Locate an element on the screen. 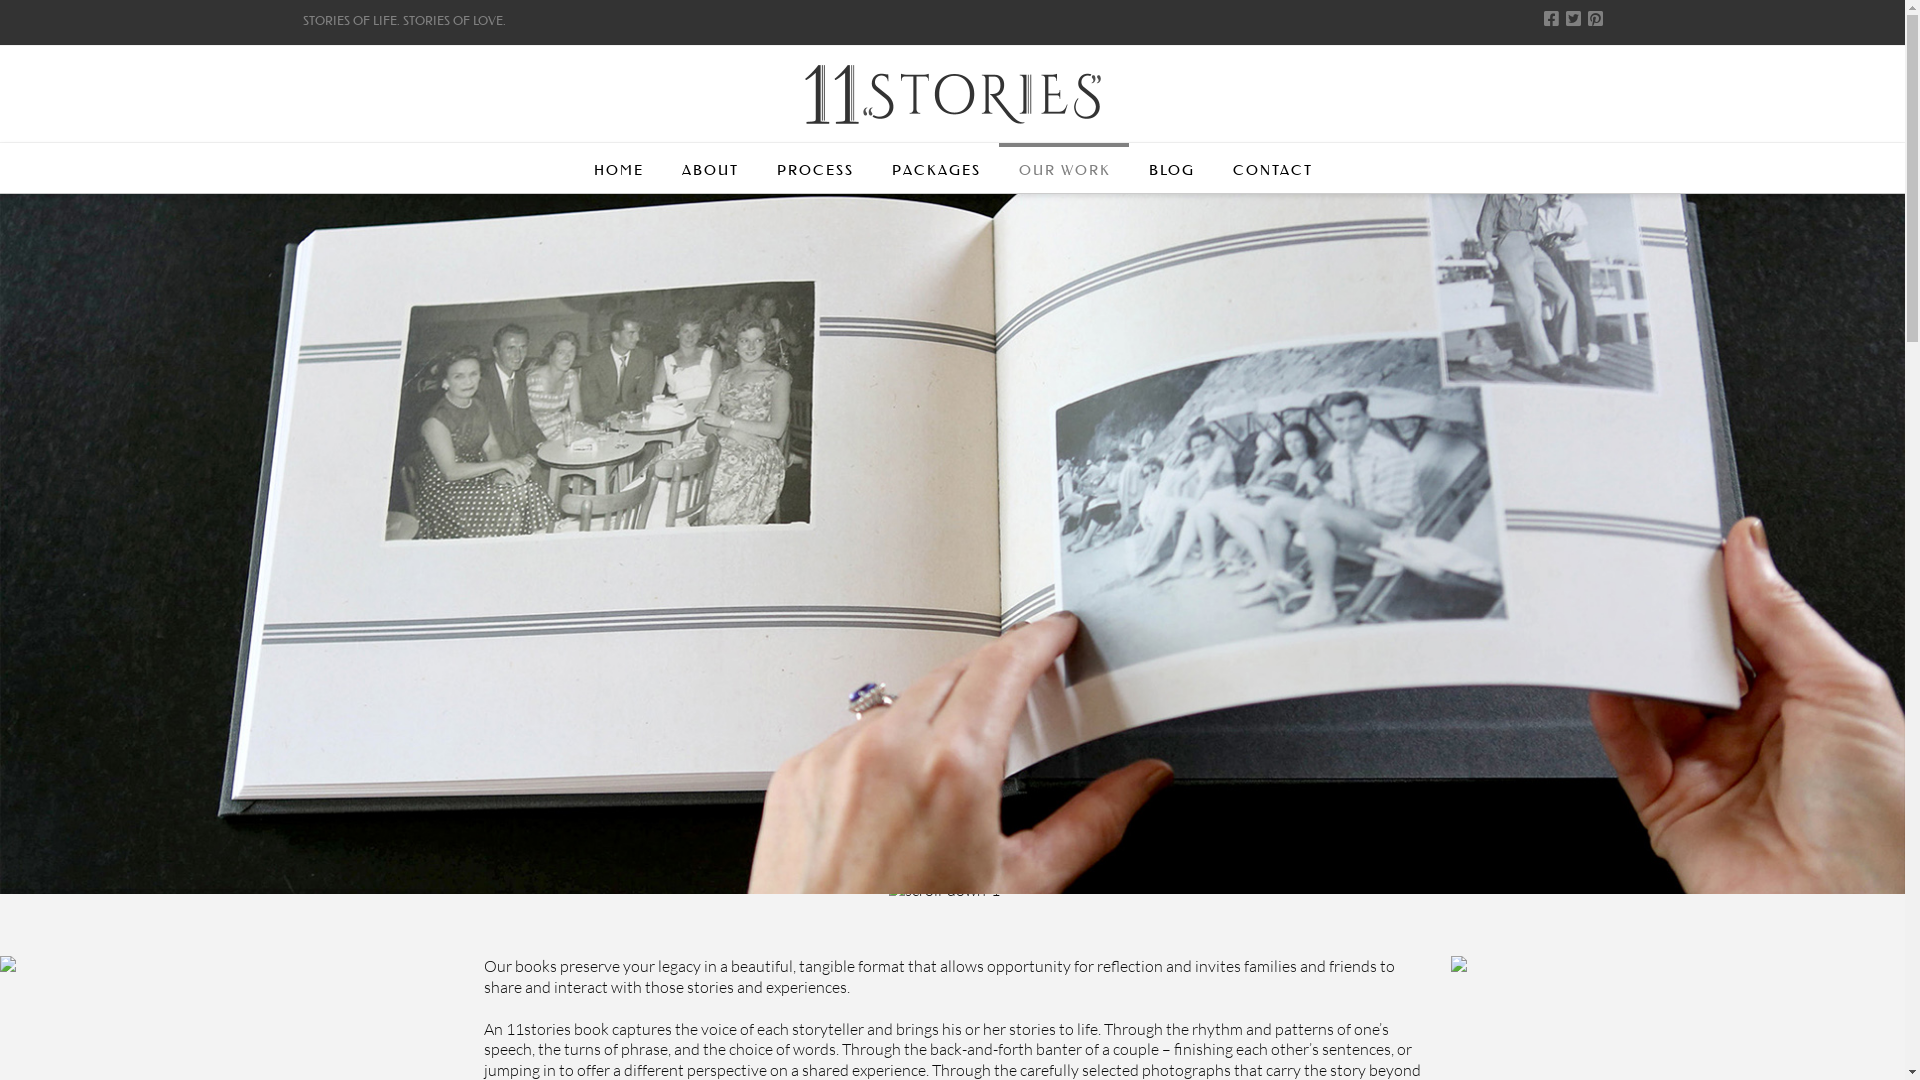 Image resolution: width=1920 pixels, height=1080 pixels. OUR WORK is located at coordinates (1064, 168).